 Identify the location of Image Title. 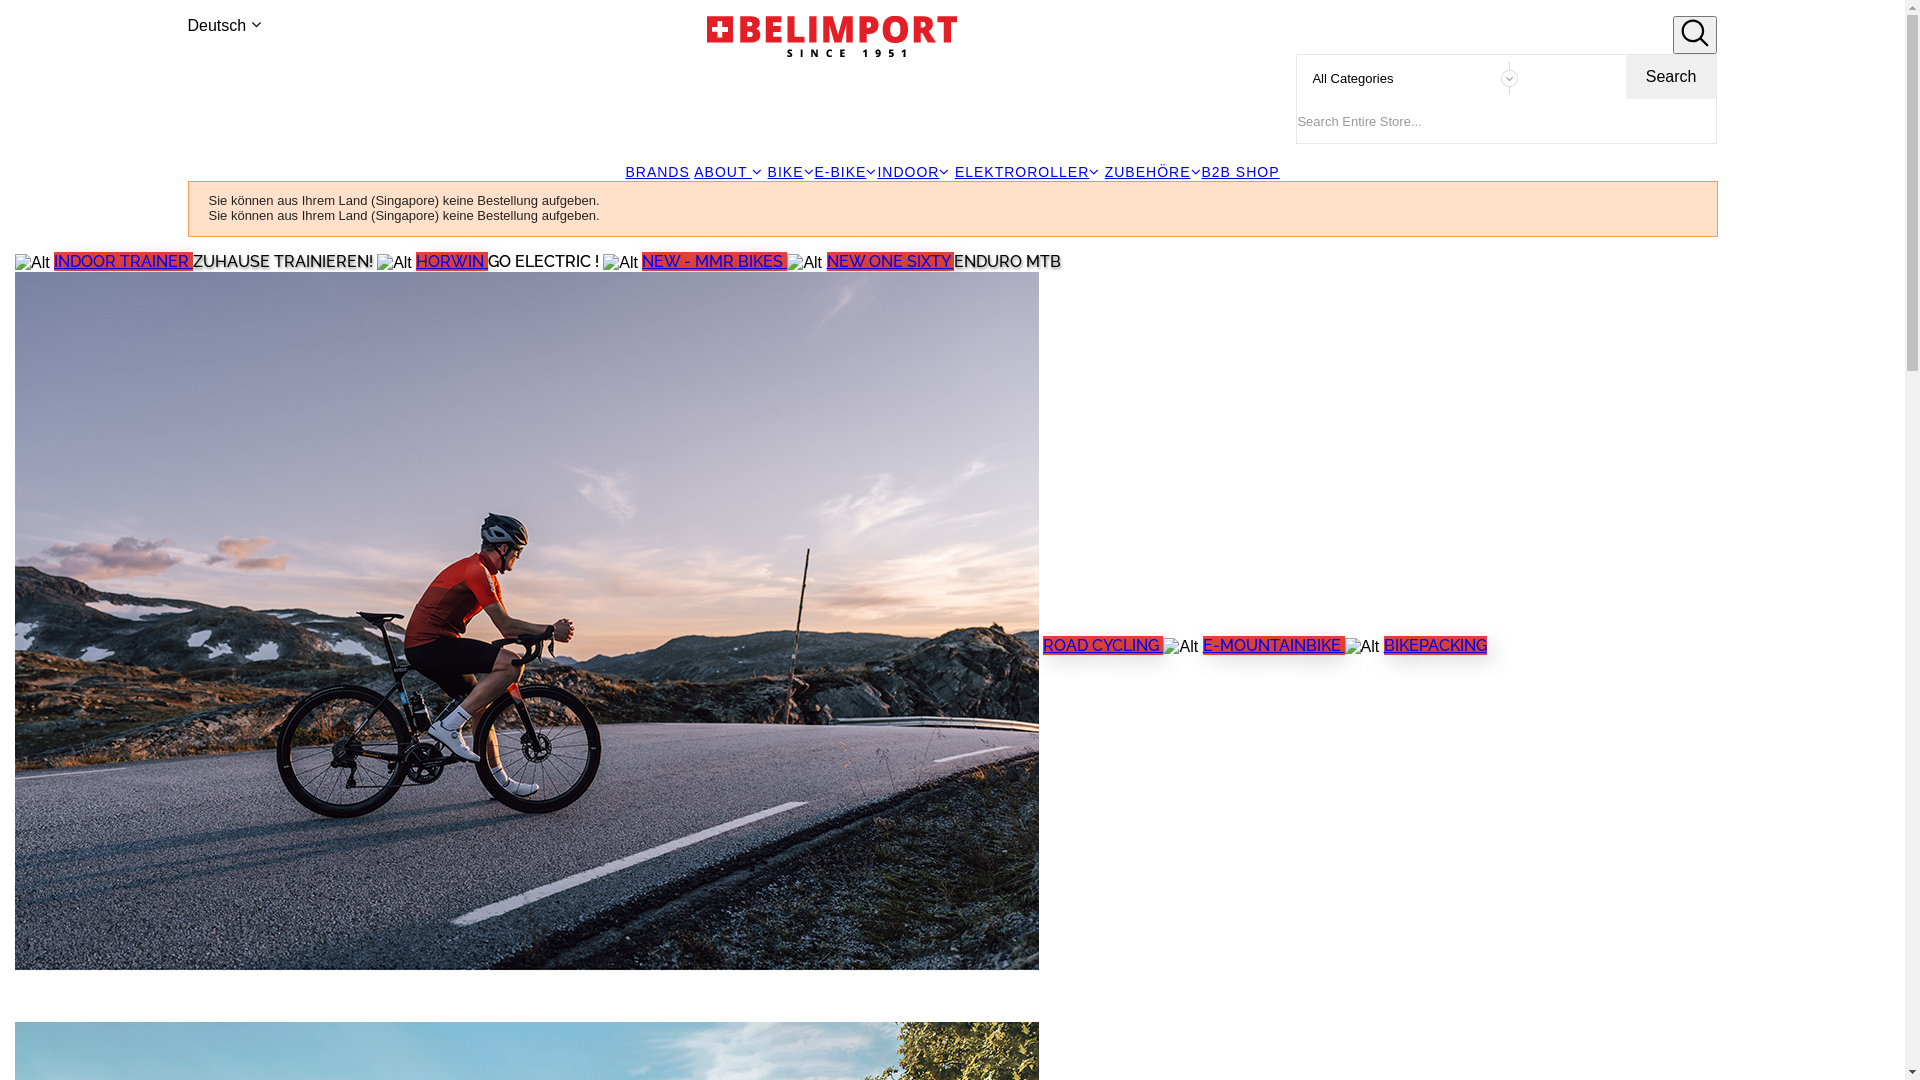
(1180, 647).